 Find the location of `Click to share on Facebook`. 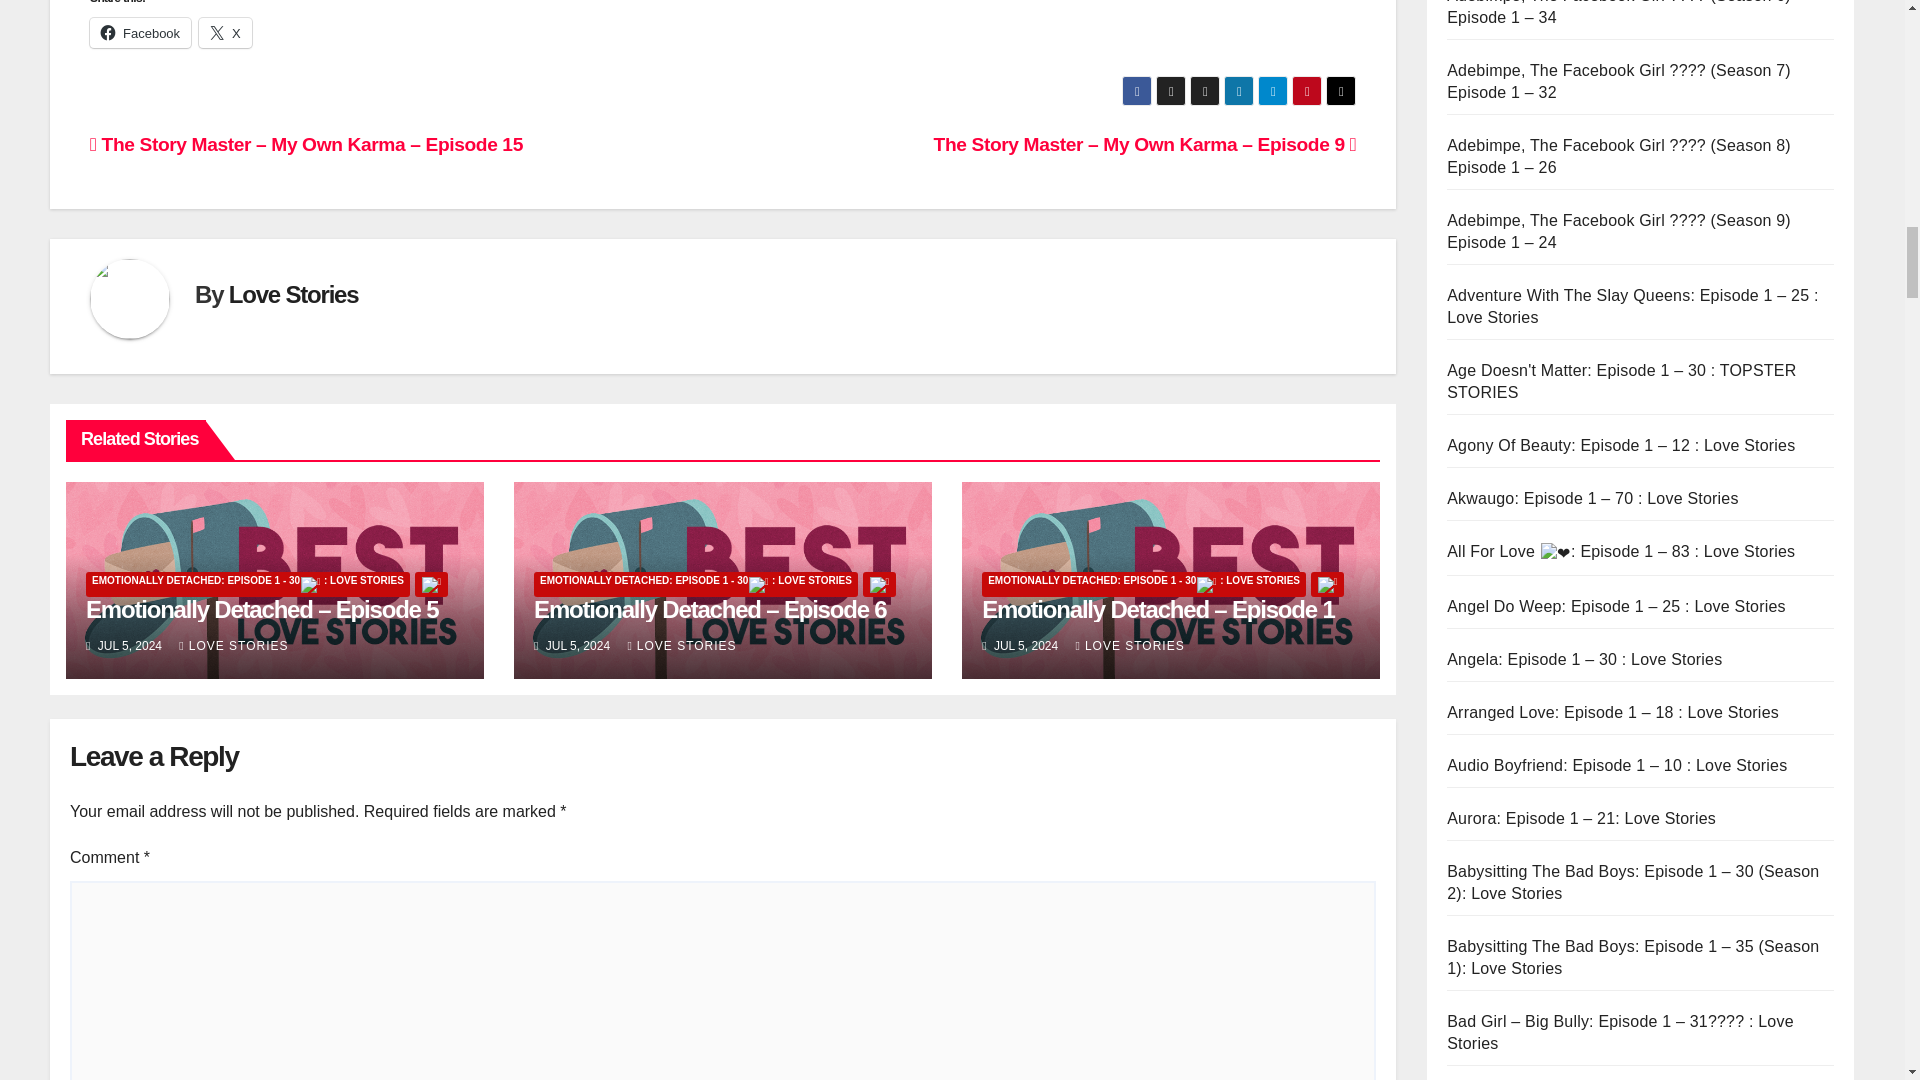

Click to share on Facebook is located at coordinates (140, 32).